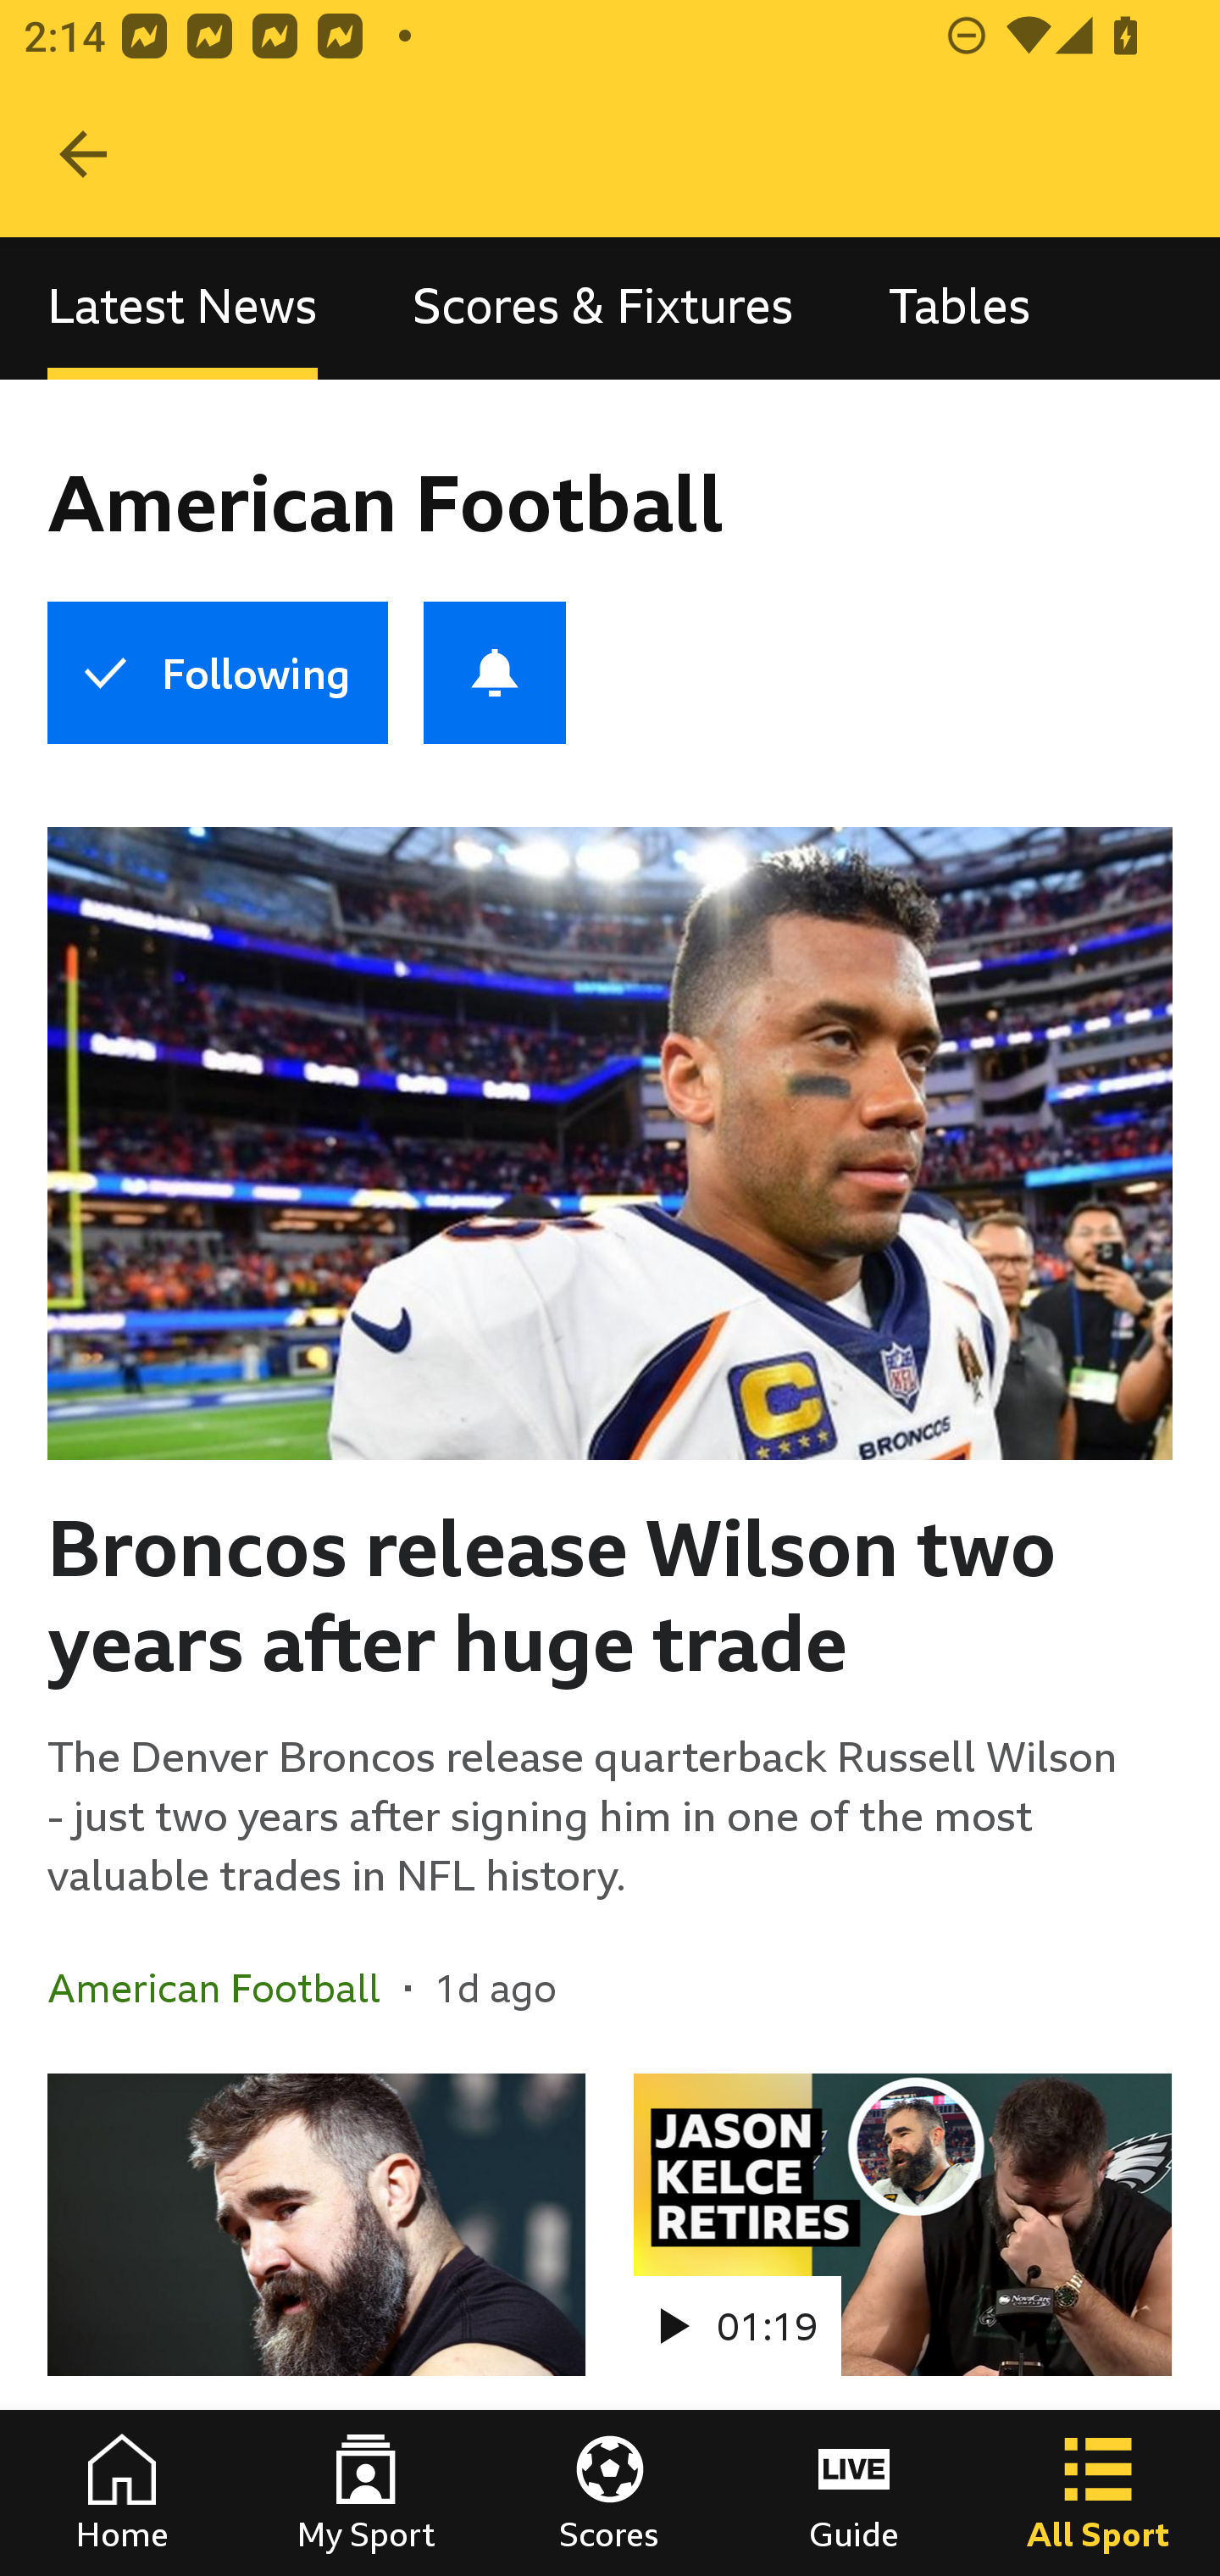 The height and width of the screenshot is (2576, 1220). What do you see at coordinates (610, 2493) in the screenshot?
I see `Scores` at bounding box center [610, 2493].